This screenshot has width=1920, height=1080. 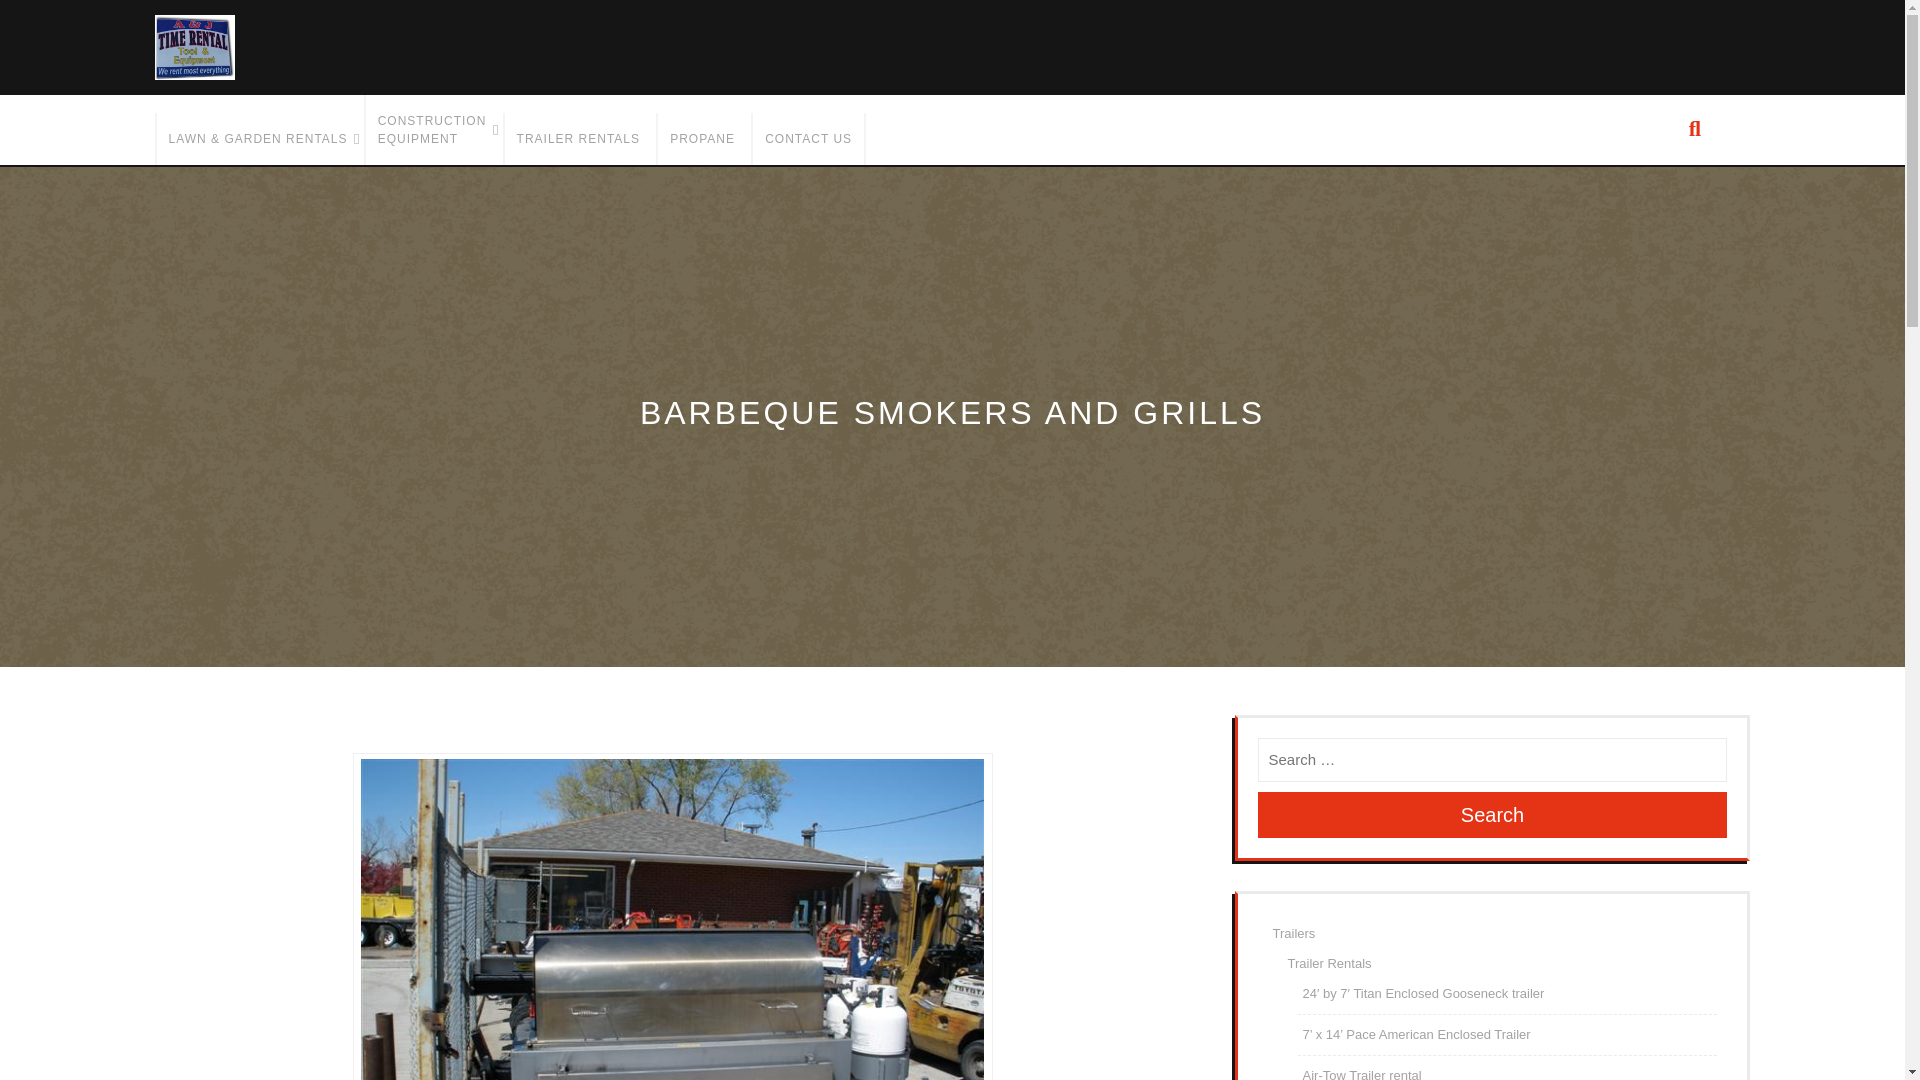 What do you see at coordinates (1330, 962) in the screenshot?
I see `Trailer Rentals` at bounding box center [1330, 962].